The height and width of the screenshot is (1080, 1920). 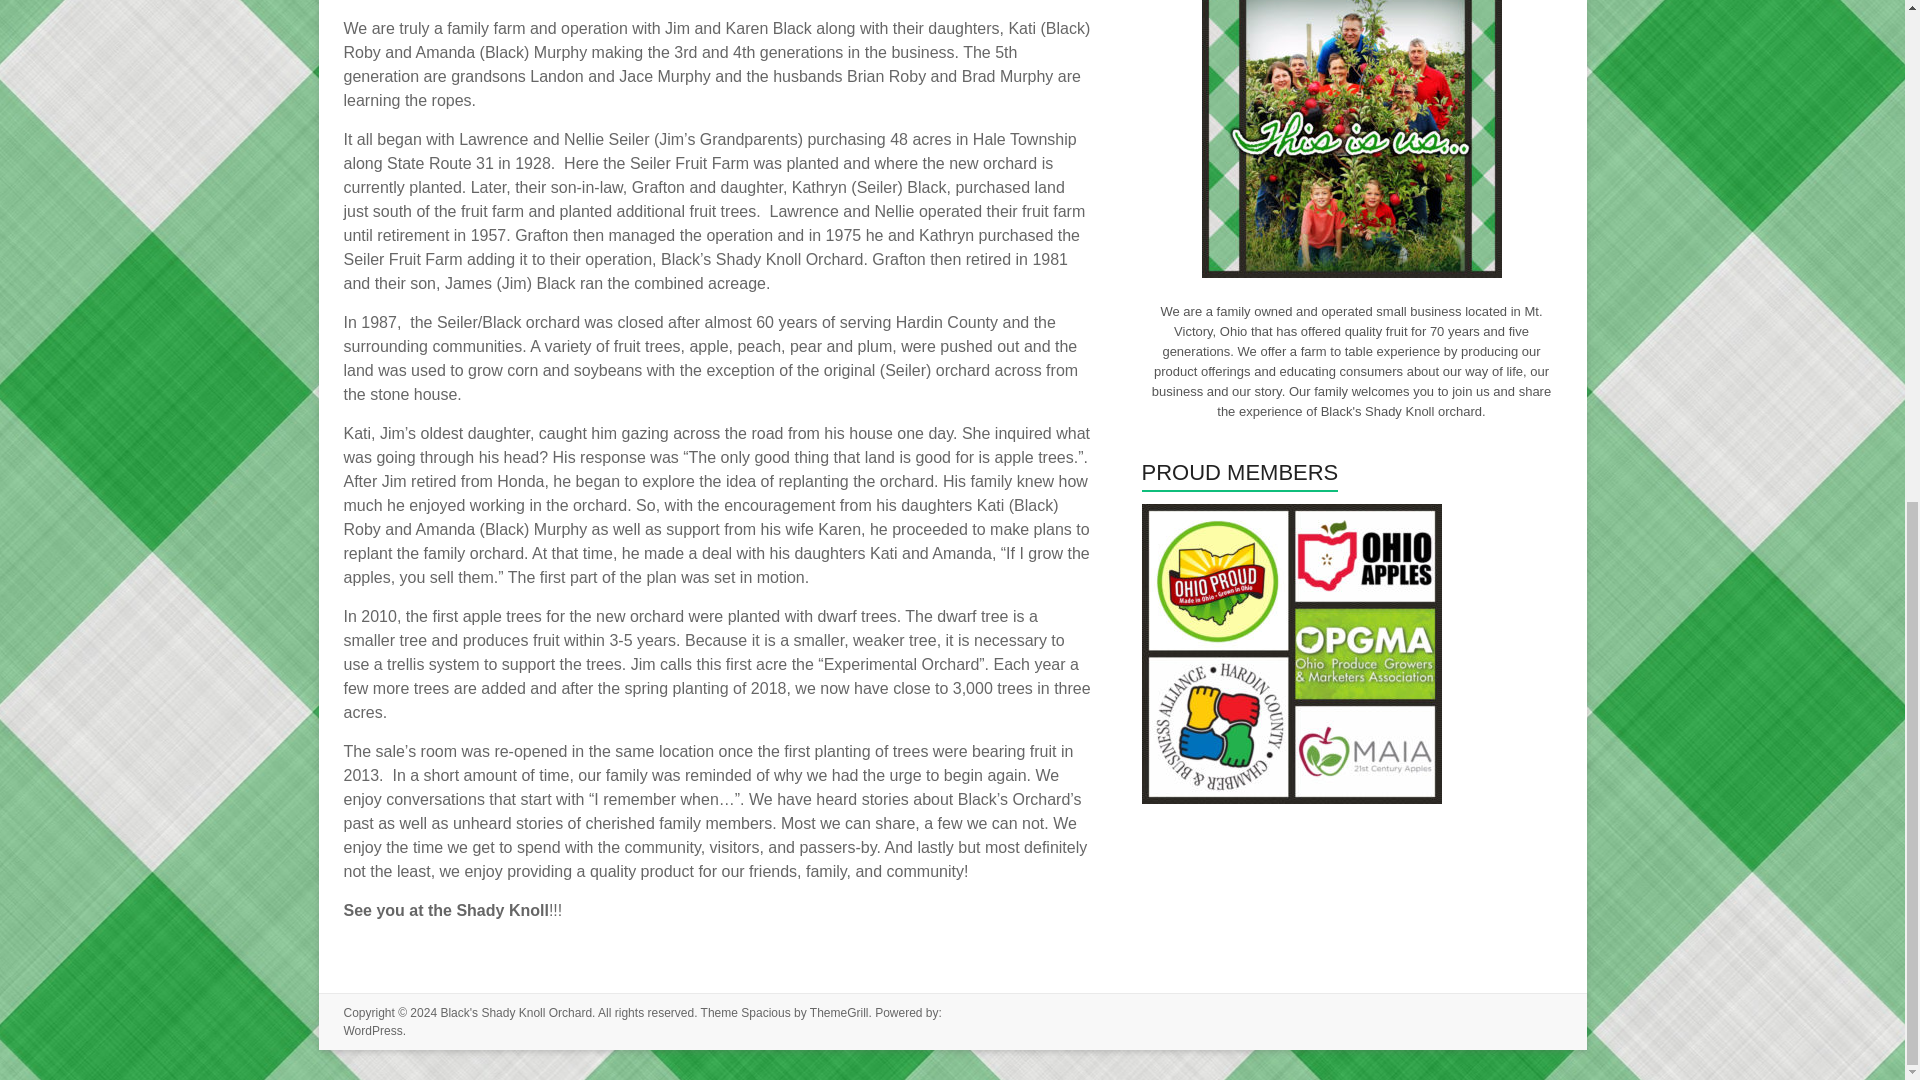 I want to click on Spacious, so click(x=765, y=1012).